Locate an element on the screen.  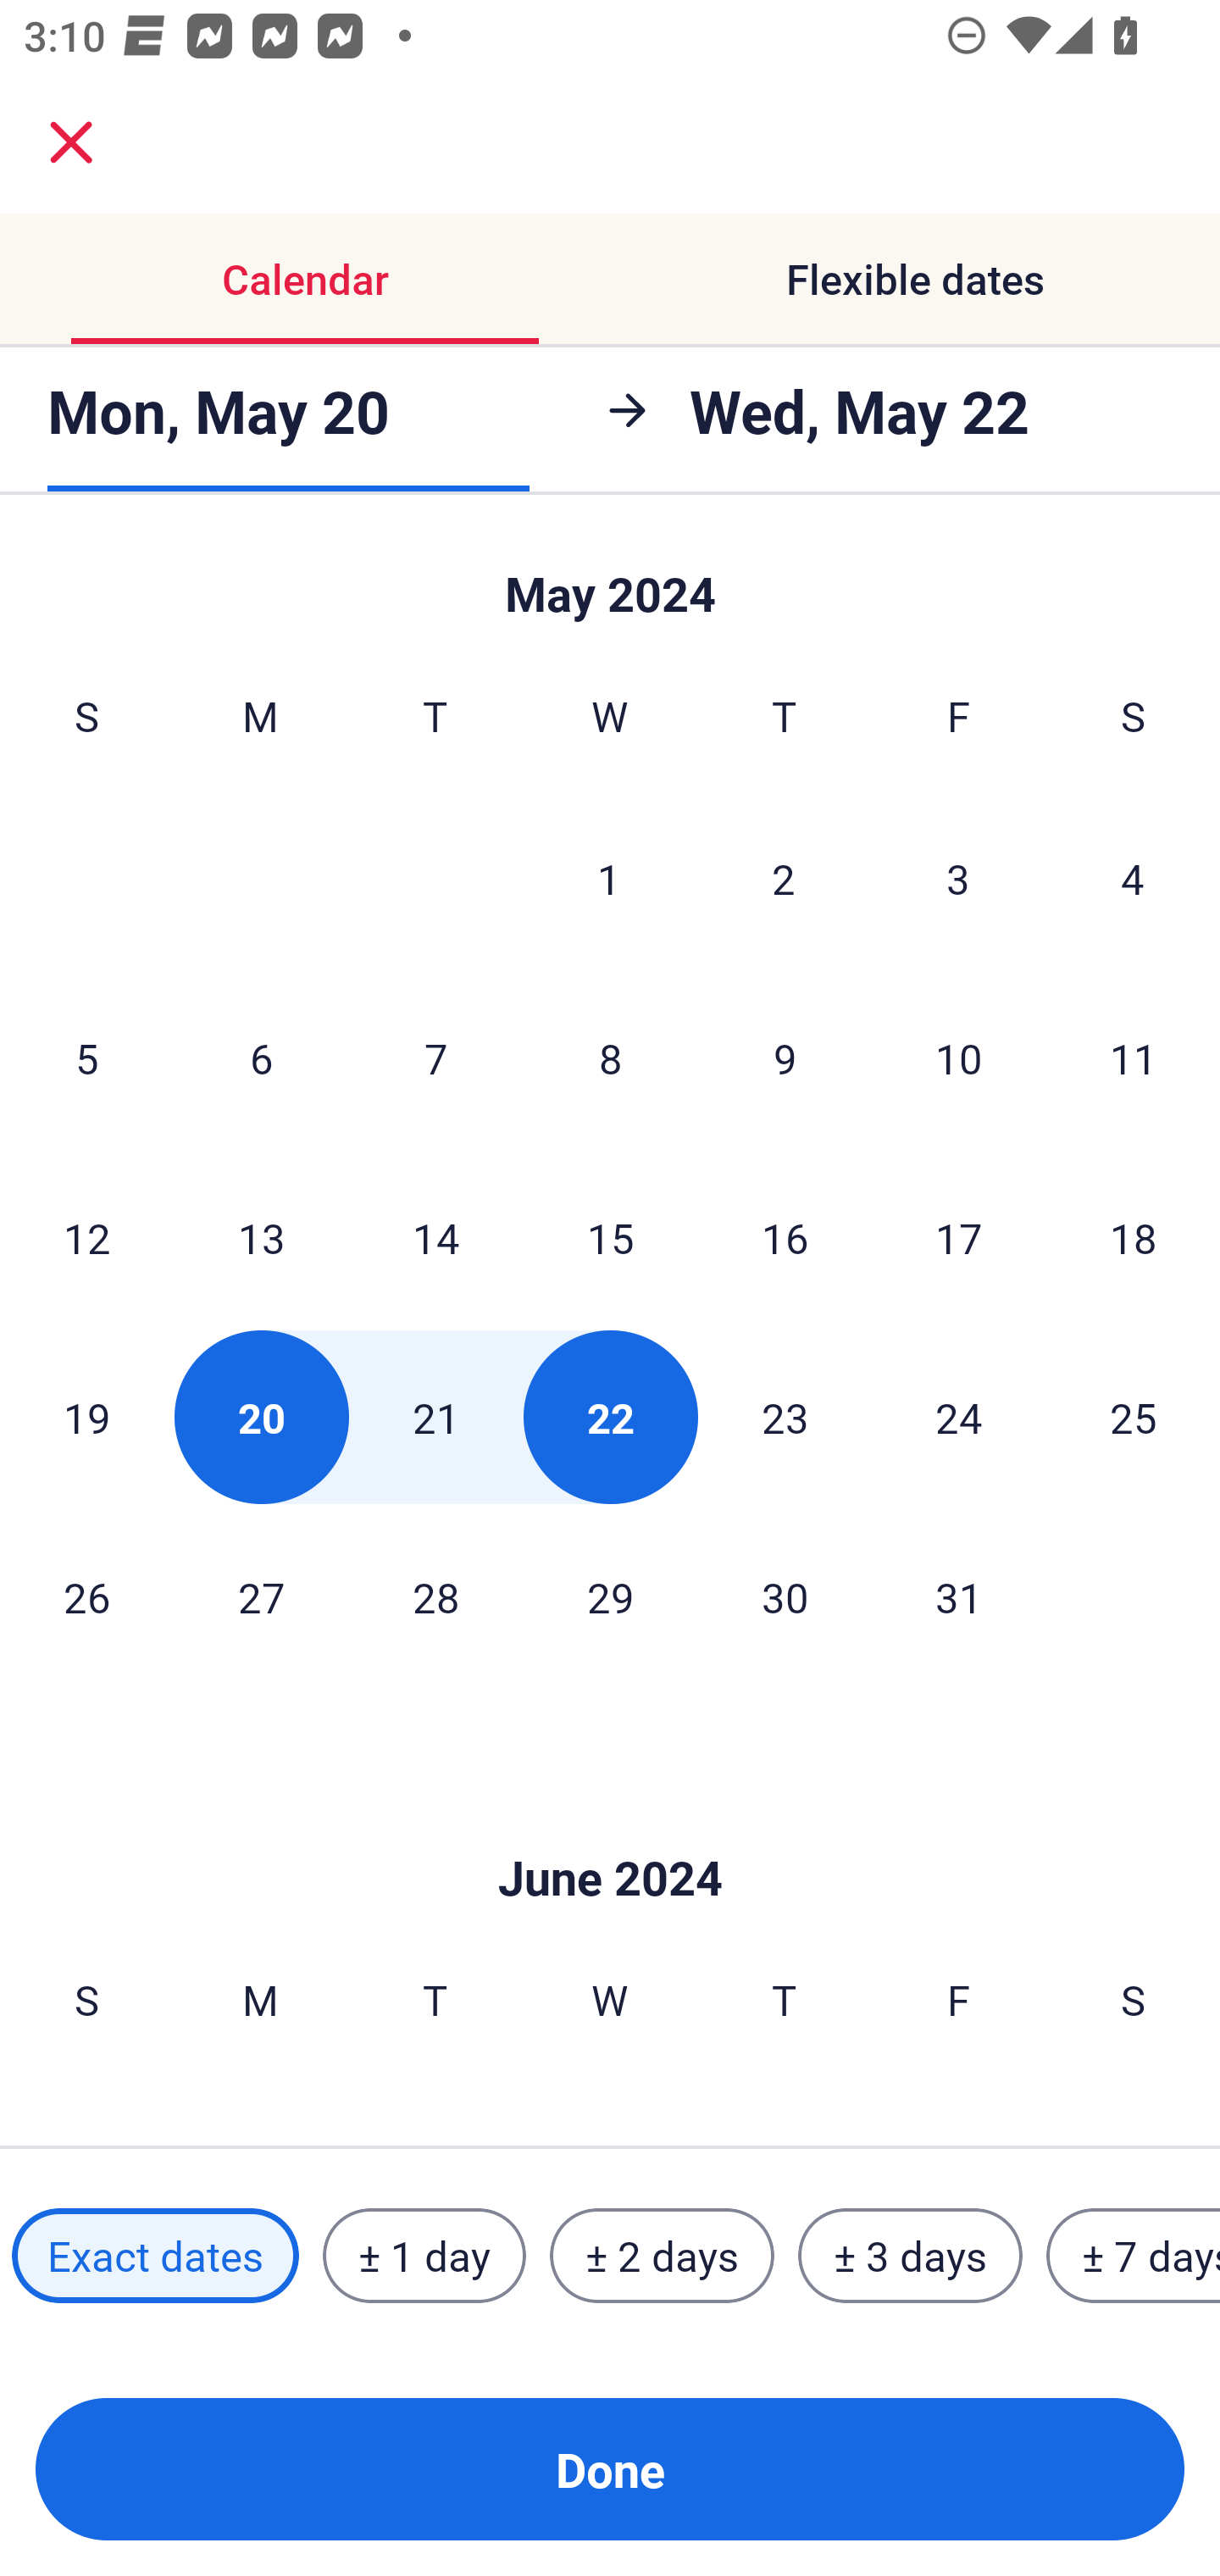
23 Thursday, May 23, 2024 is located at coordinates (785, 1417).